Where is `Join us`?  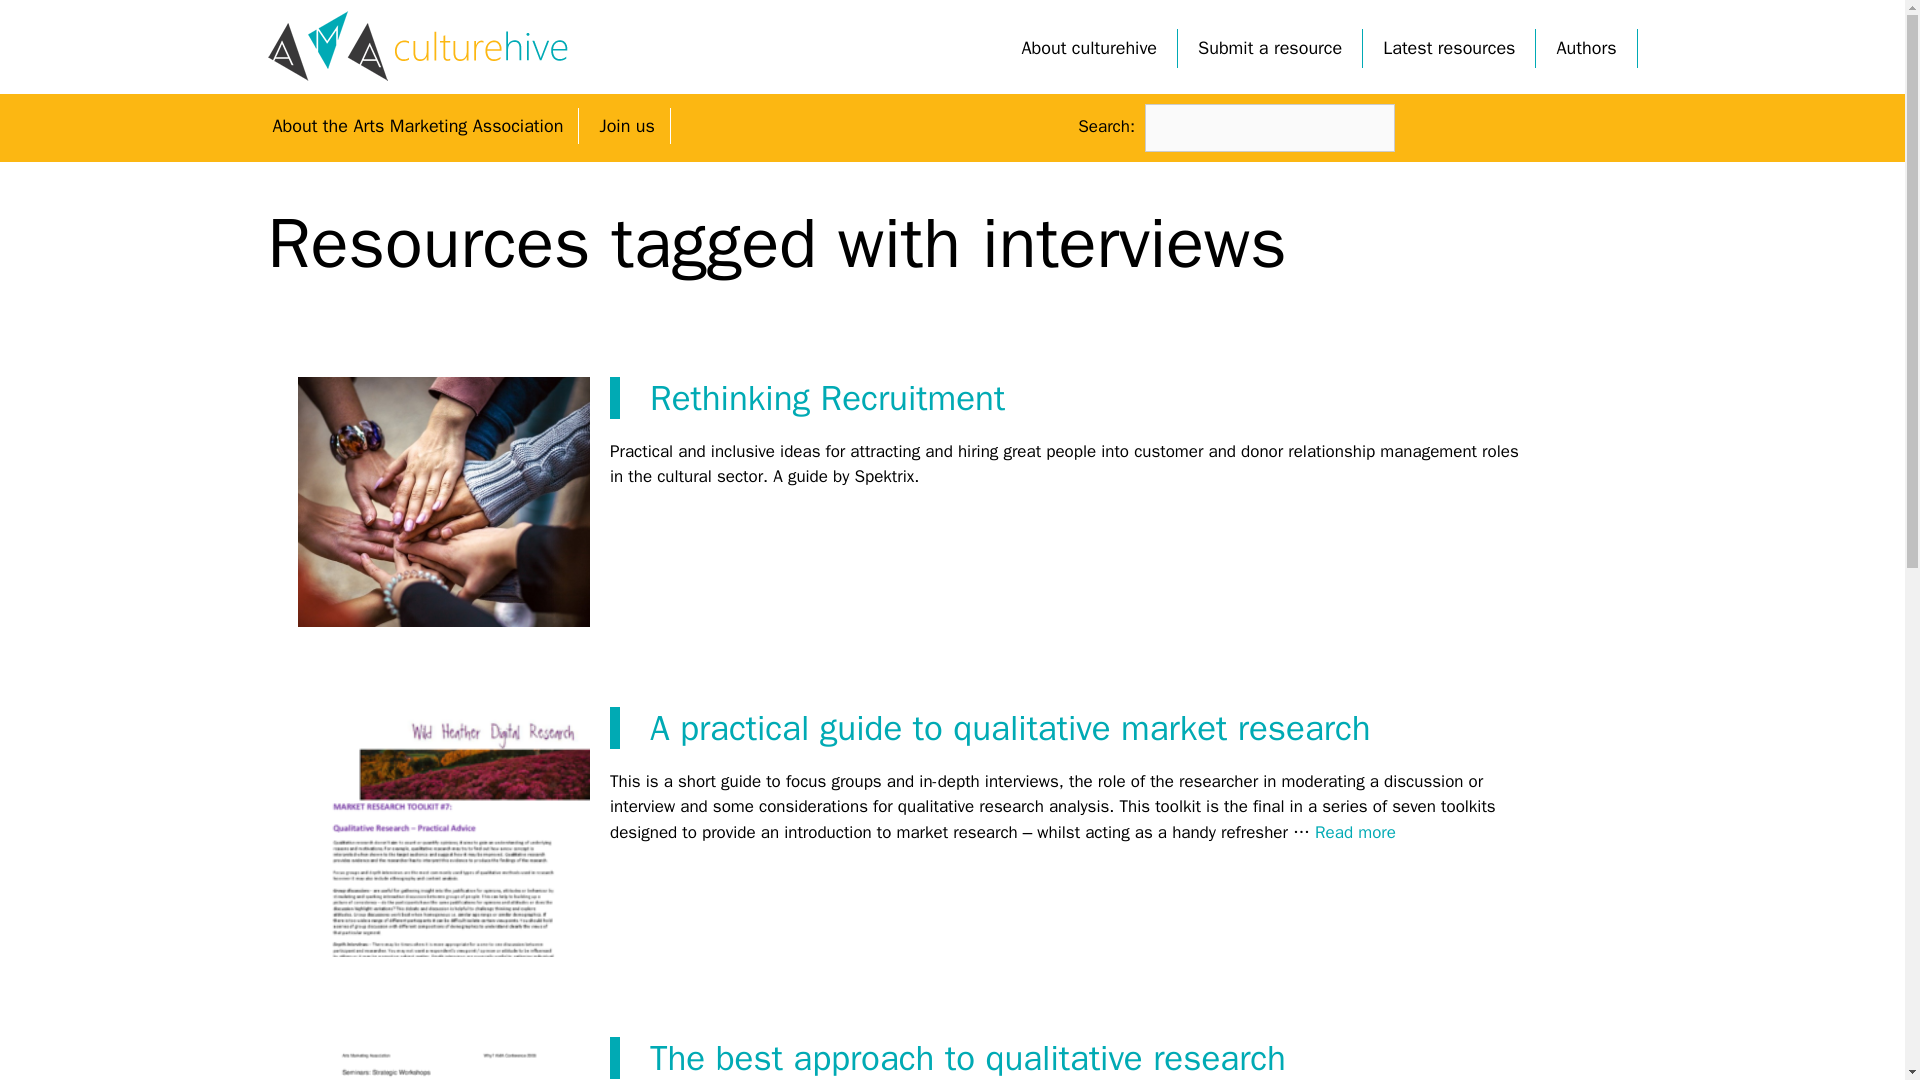 Join us is located at coordinates (626, 126).